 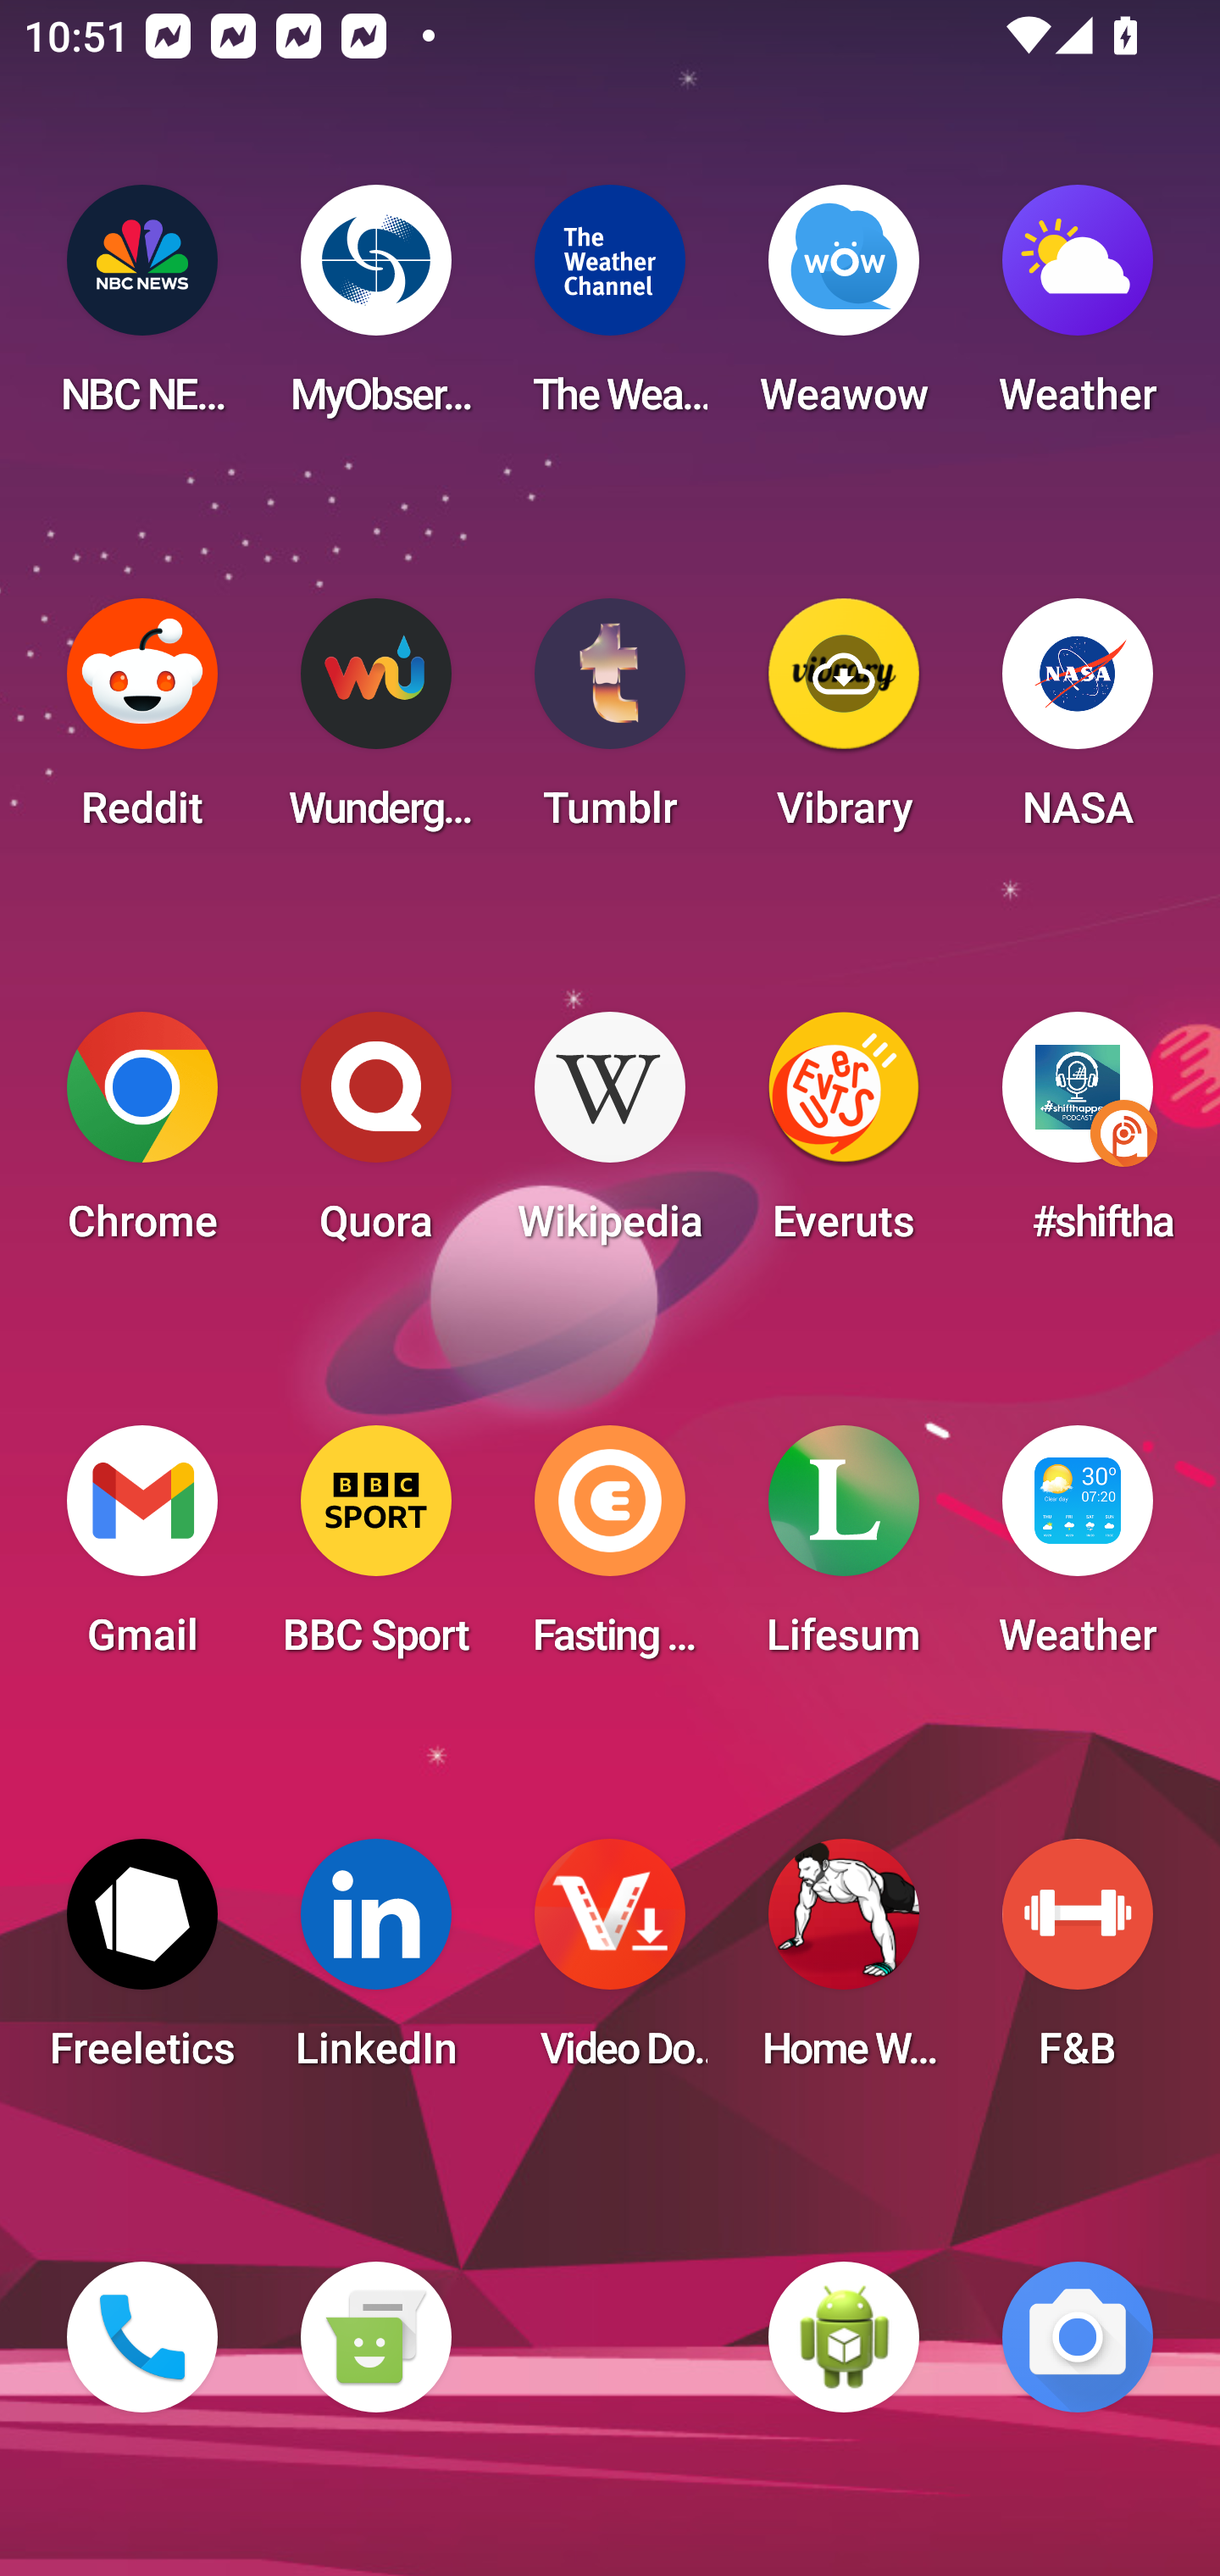 I want to click on Weather, so click(x=1078, y=310).